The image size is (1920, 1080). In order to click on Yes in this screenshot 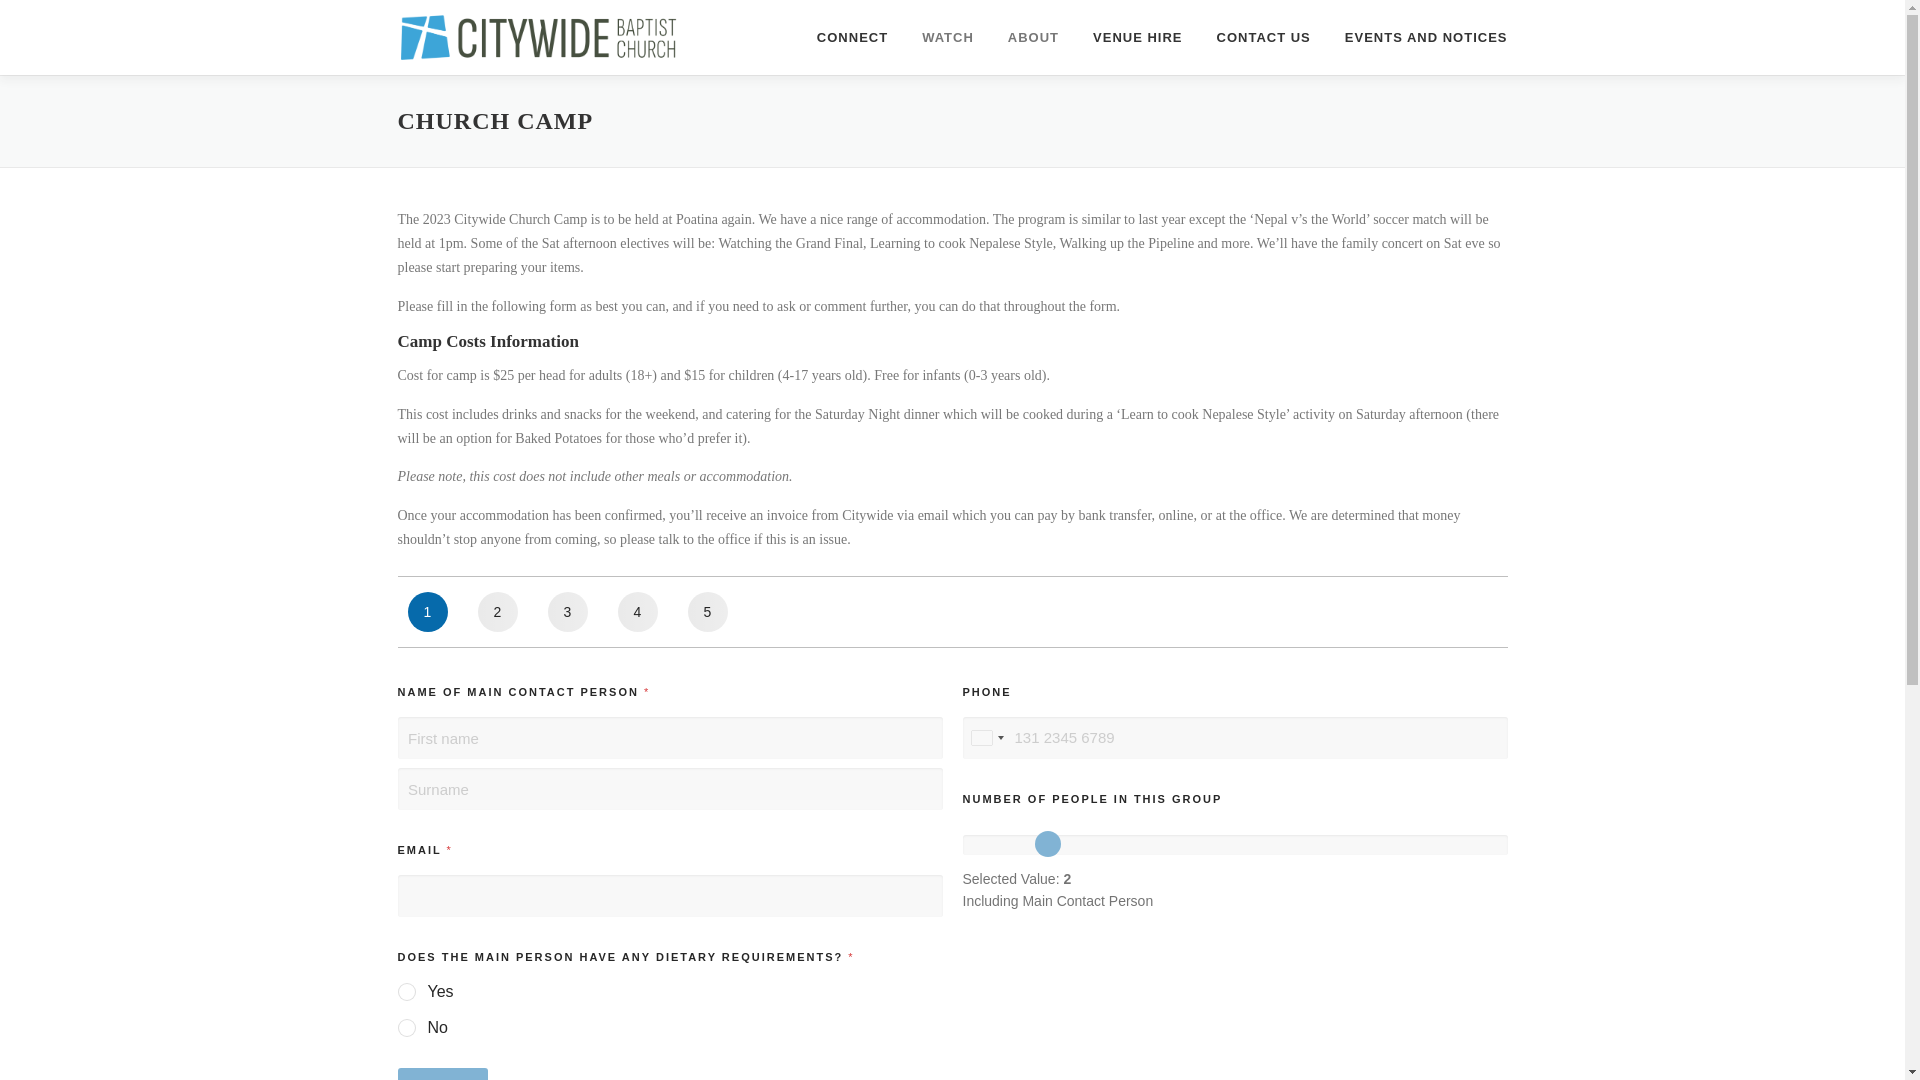, I will do `click(408, 992)`.